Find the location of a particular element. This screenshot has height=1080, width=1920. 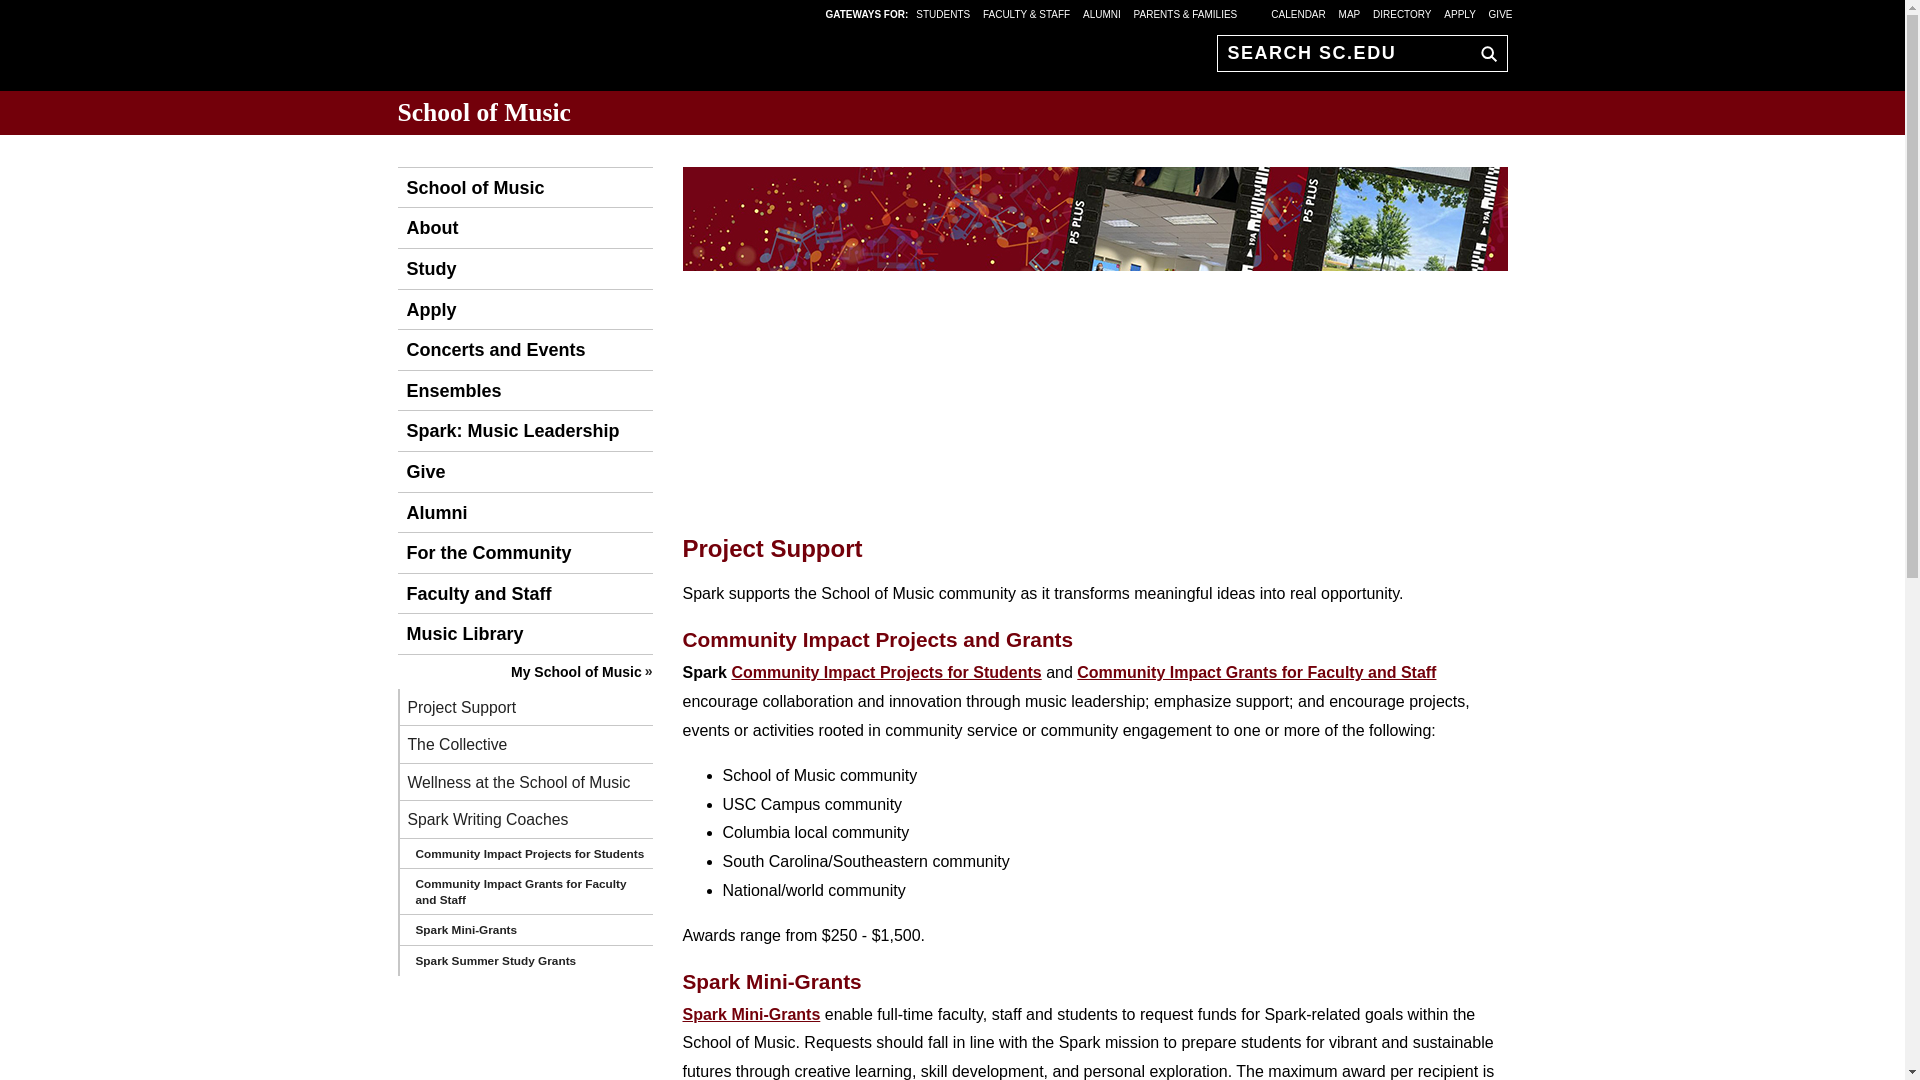

GO is located at coordinates (1484, 53).